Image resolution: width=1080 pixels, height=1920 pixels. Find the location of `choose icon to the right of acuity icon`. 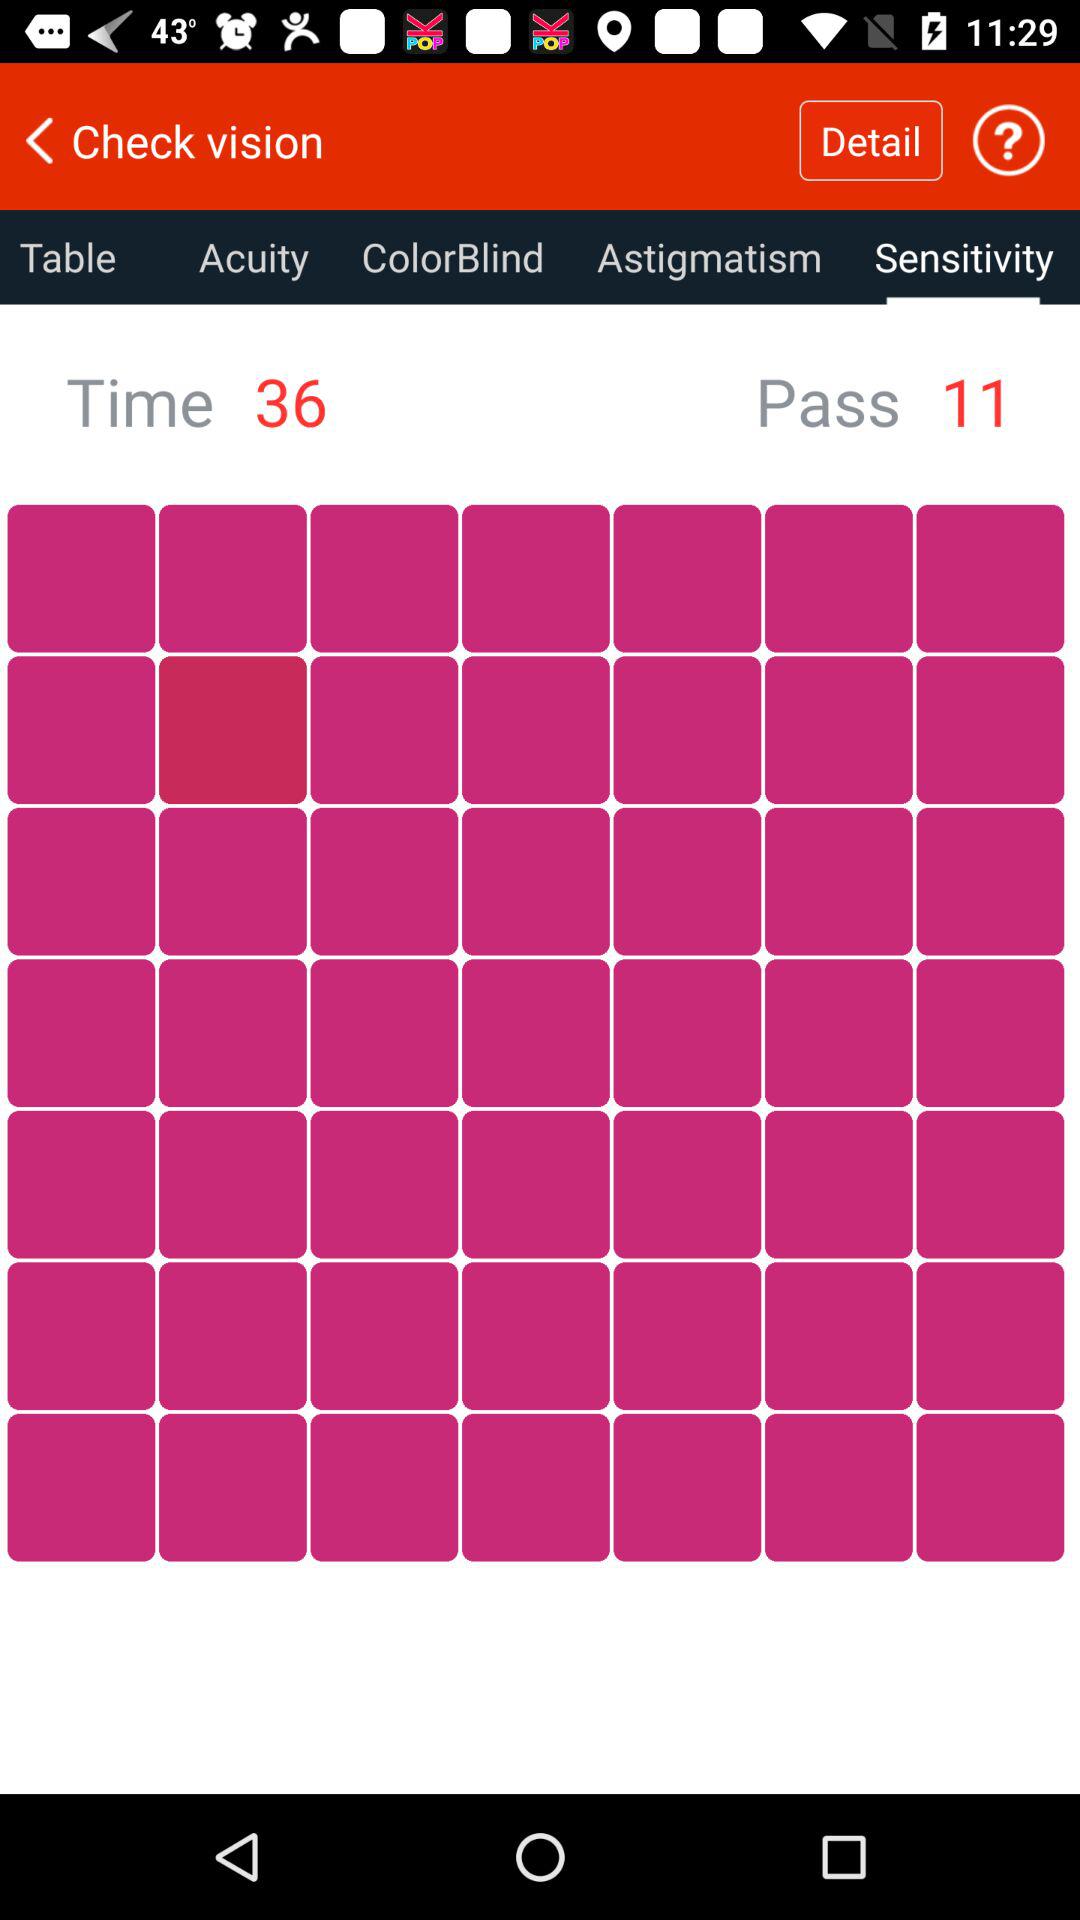

choose icon to the right of acuity icon is located at coordinates (452, 257).